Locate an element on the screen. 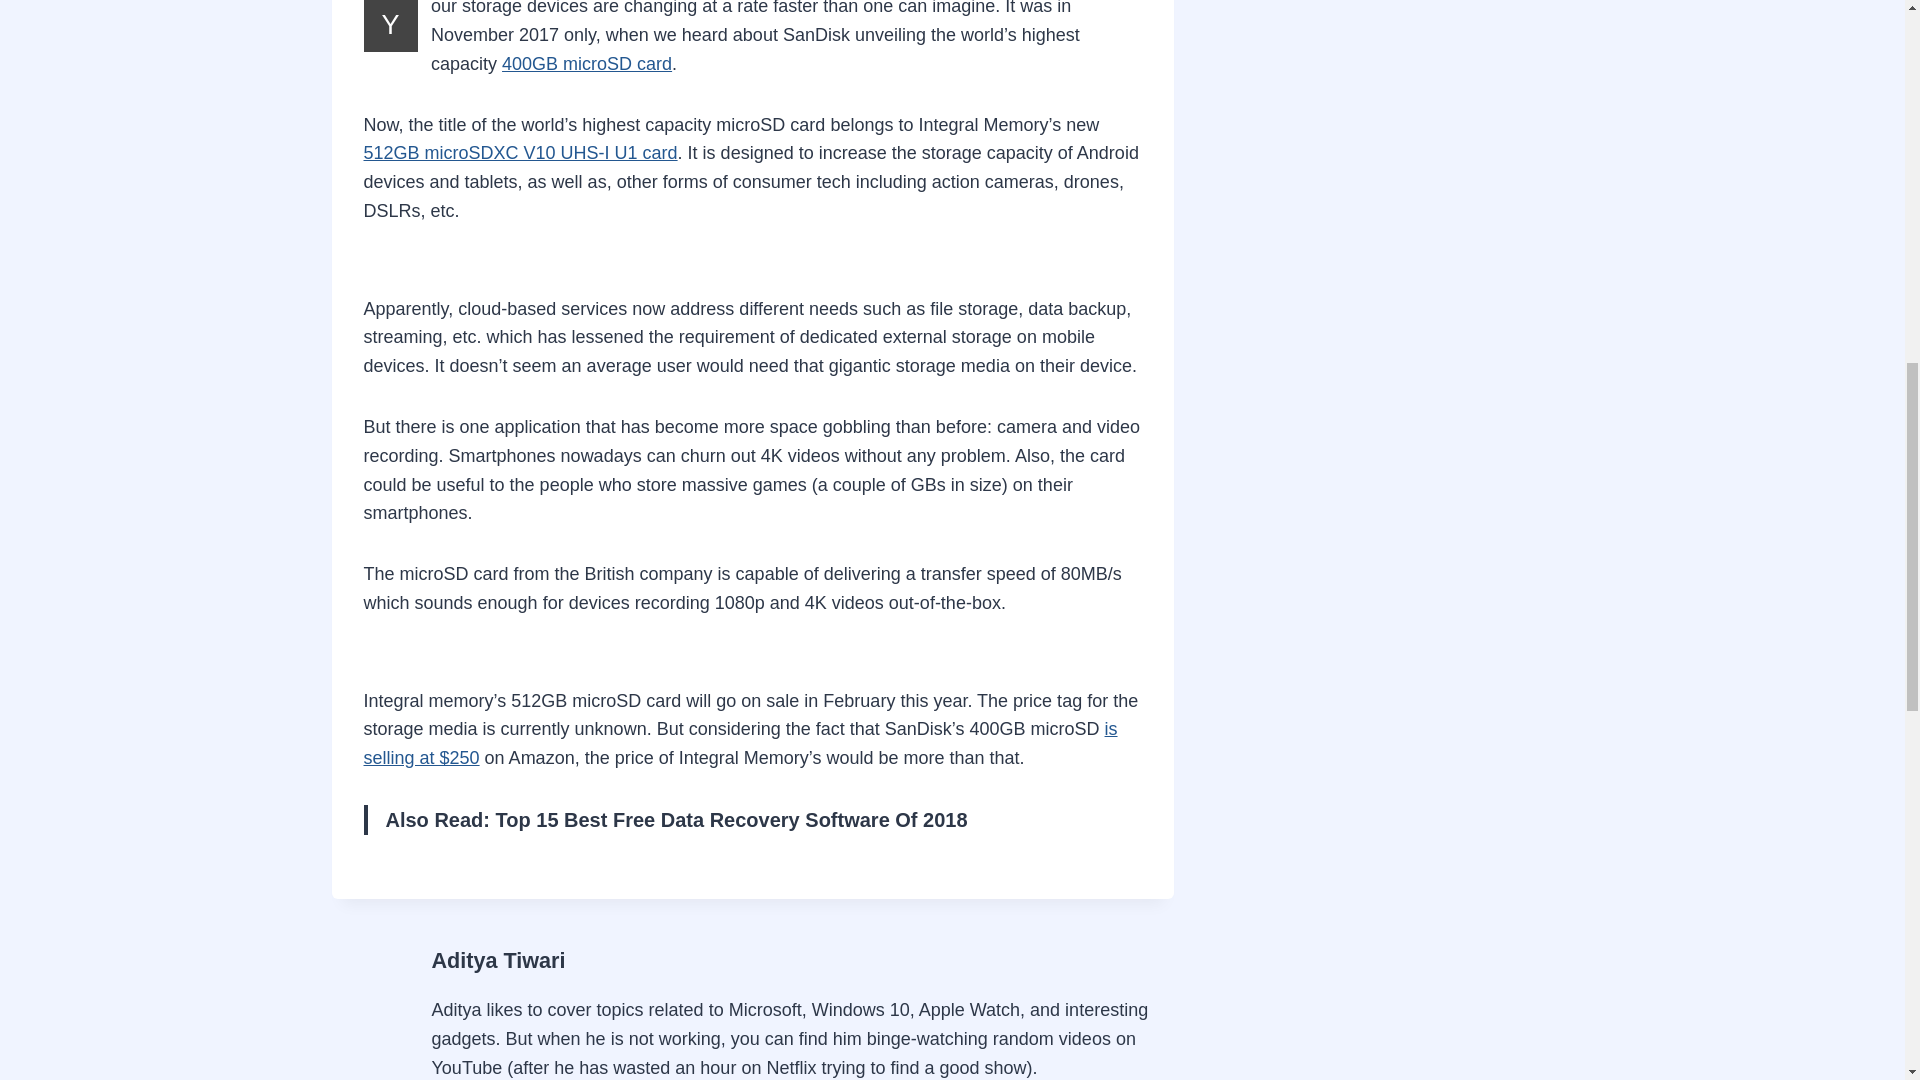  Posts by Aditya Tiwari is located at coordinates (499, 960).